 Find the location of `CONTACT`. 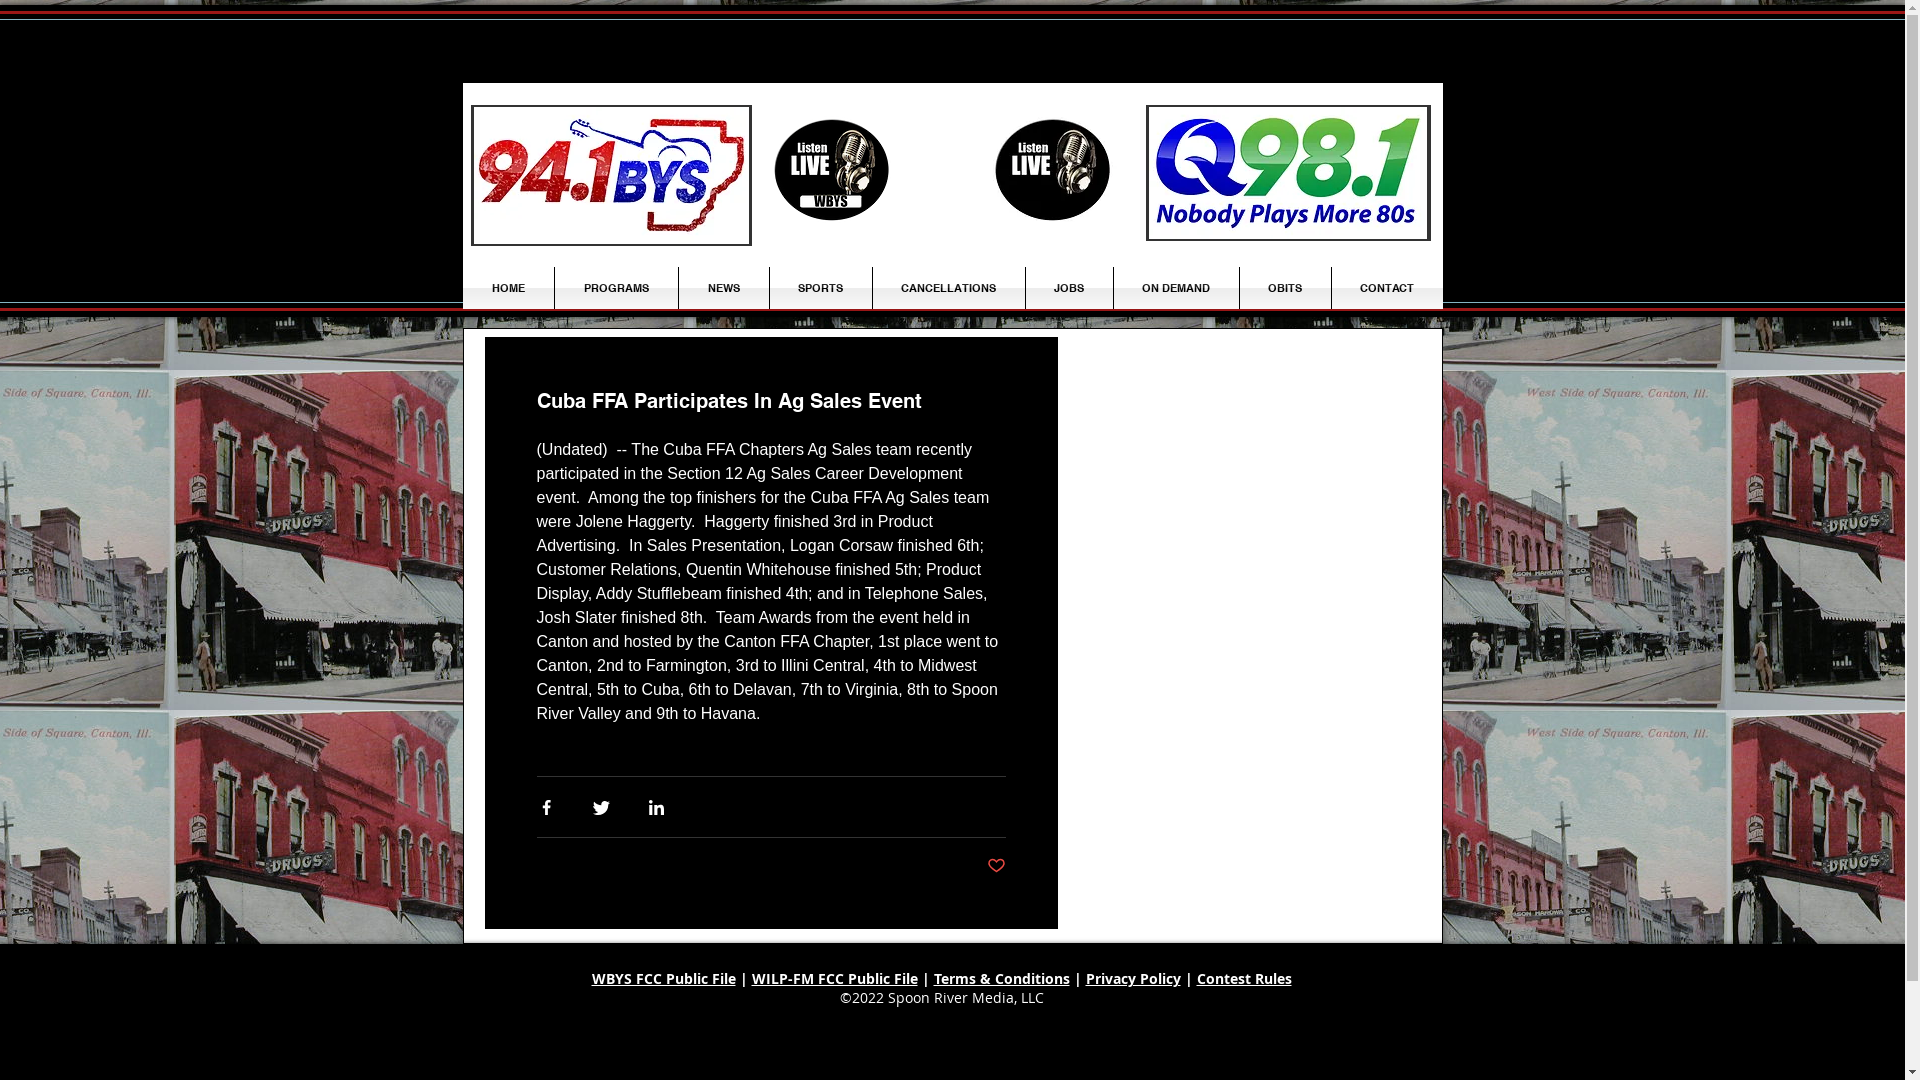

CONTACT is located at coordinates (1388, 288).